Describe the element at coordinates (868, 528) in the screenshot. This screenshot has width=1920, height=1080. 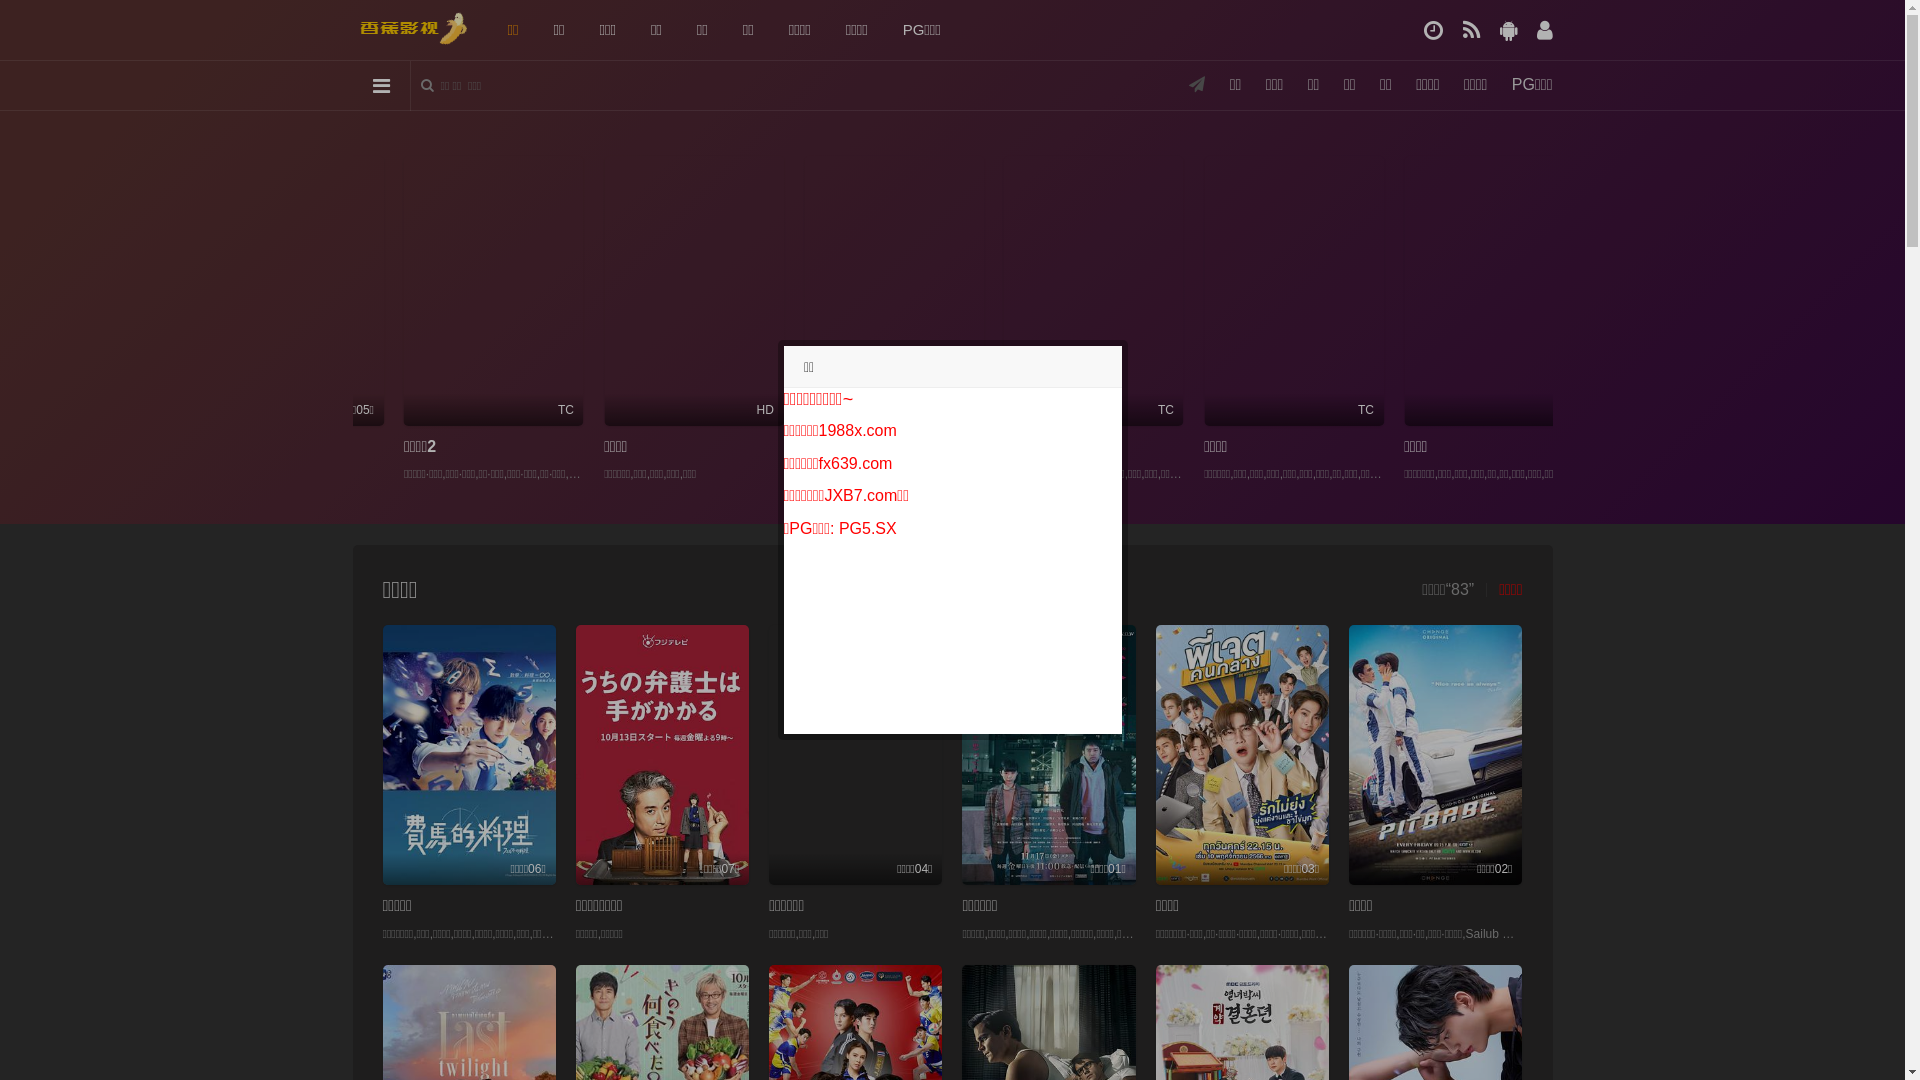
I see `PG5.SX` at that location.